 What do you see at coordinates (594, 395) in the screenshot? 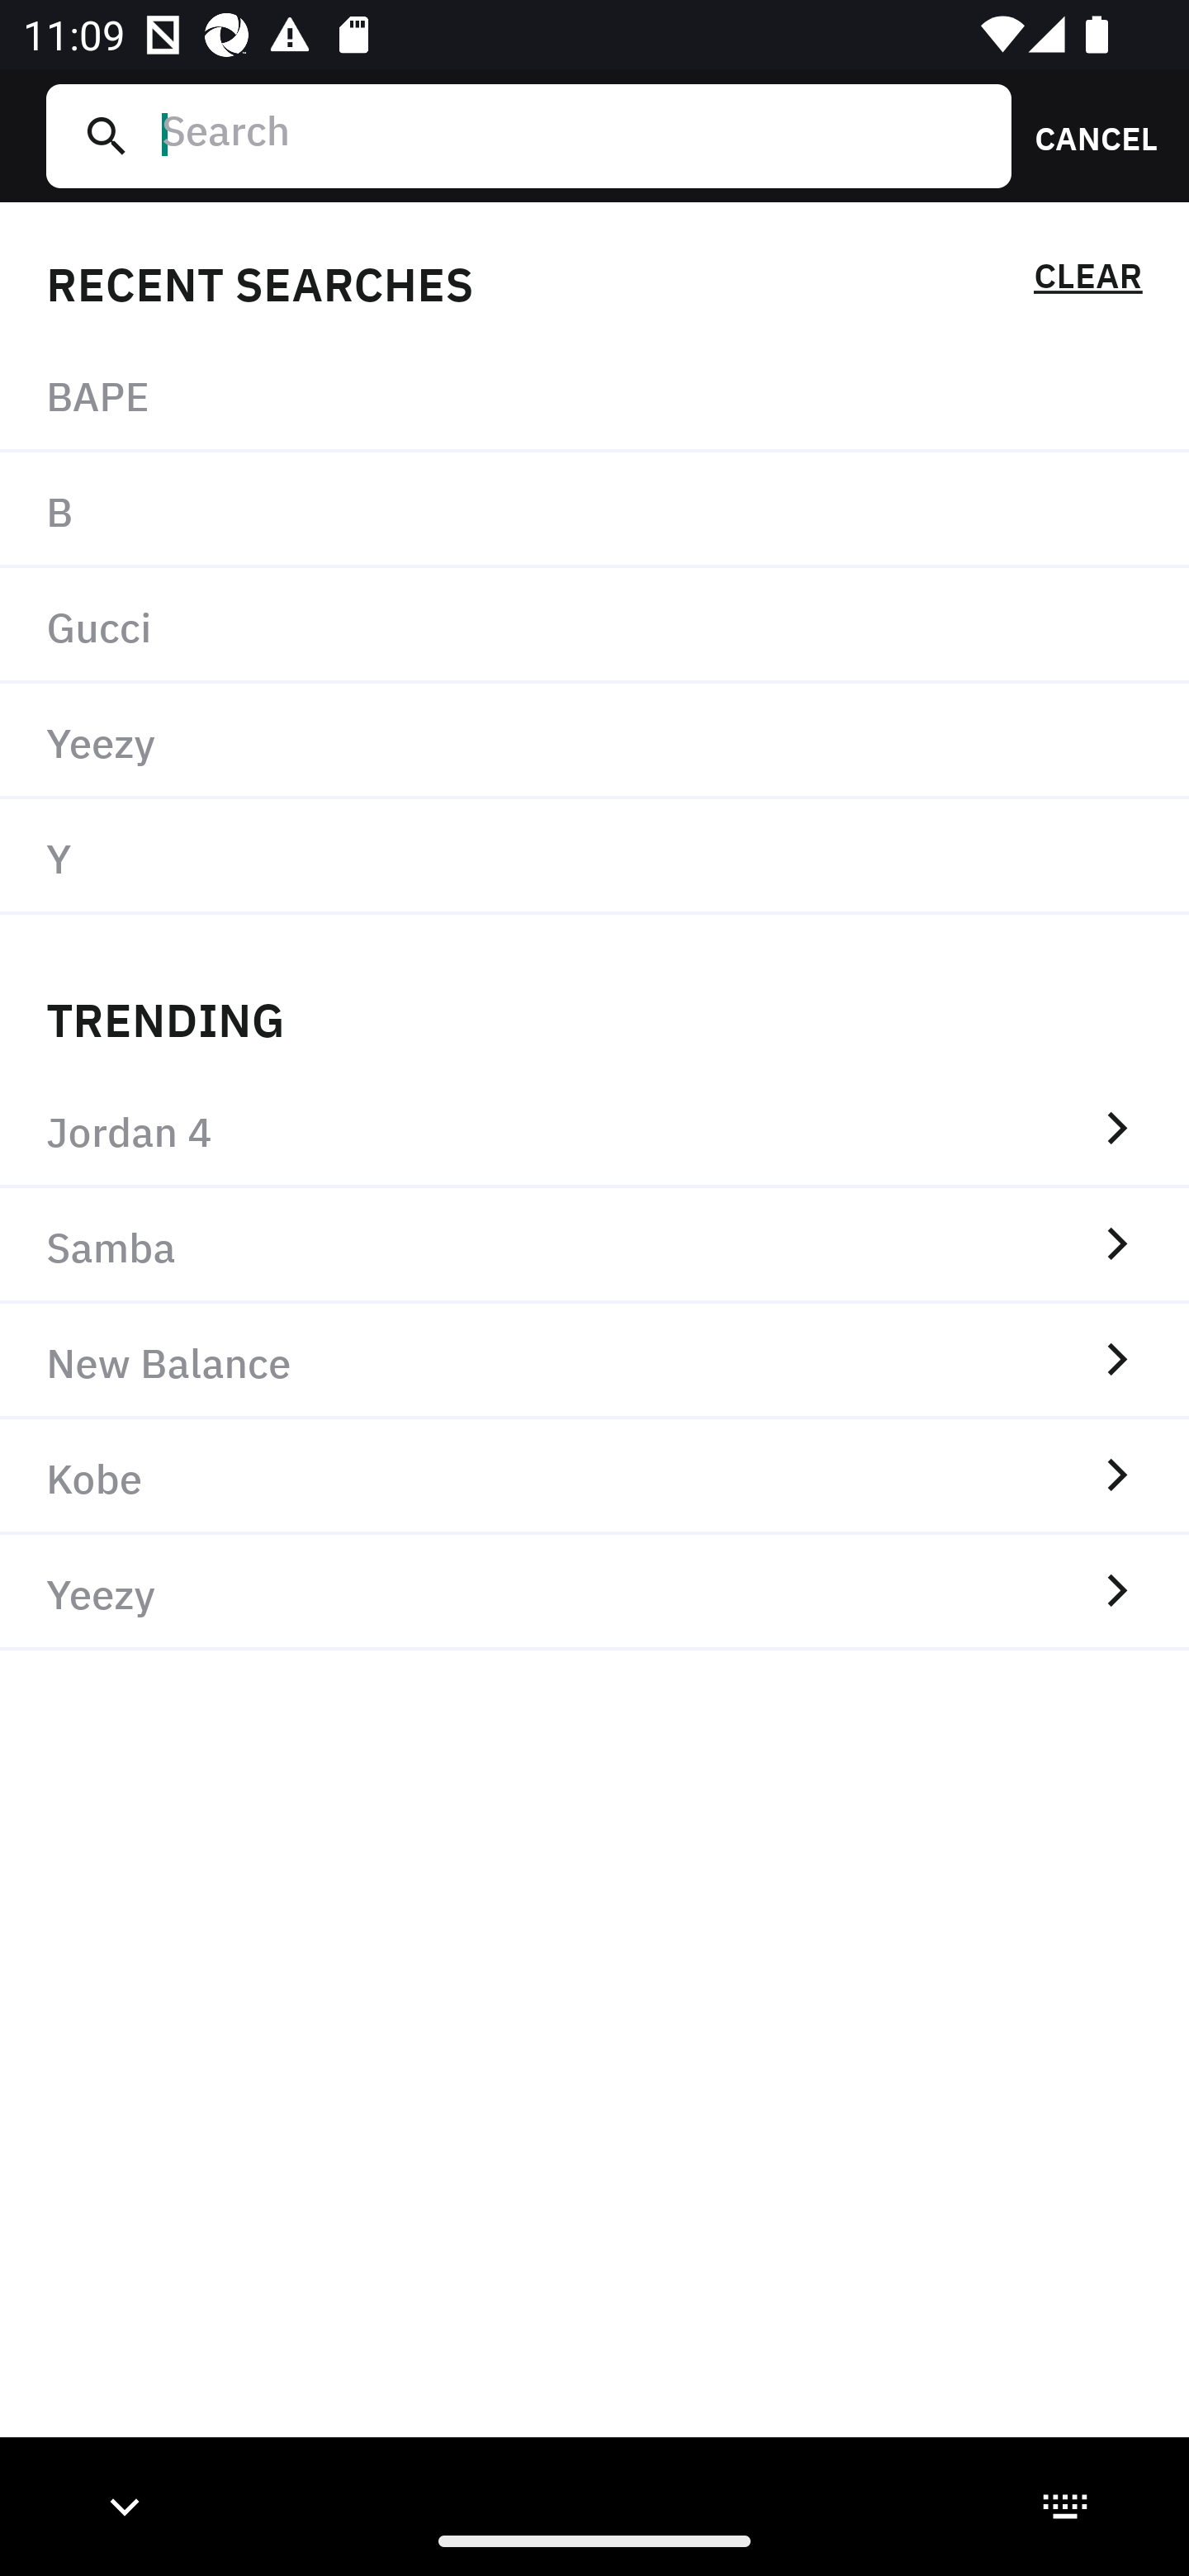
I see `BAPE` at bounding box center [594, 395].